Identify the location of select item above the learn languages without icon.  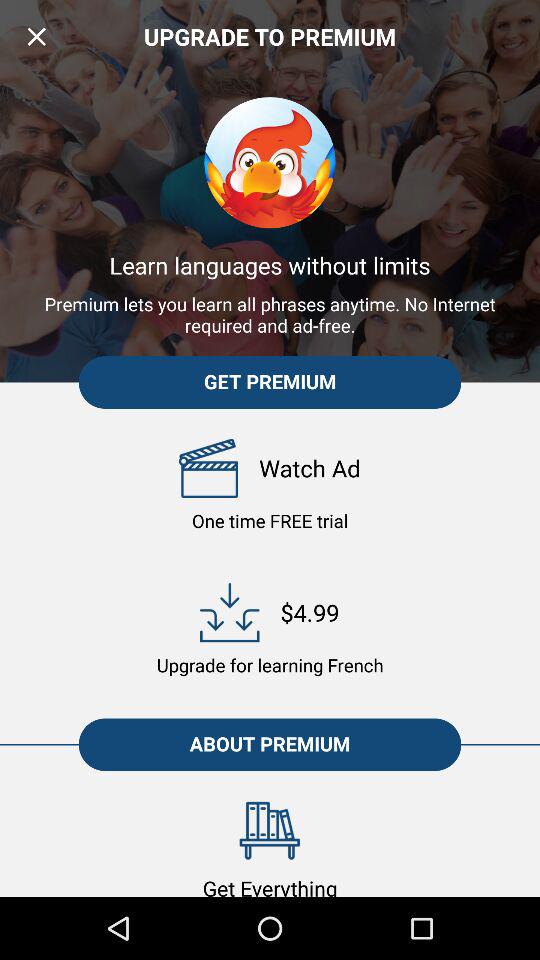
(36, 36).